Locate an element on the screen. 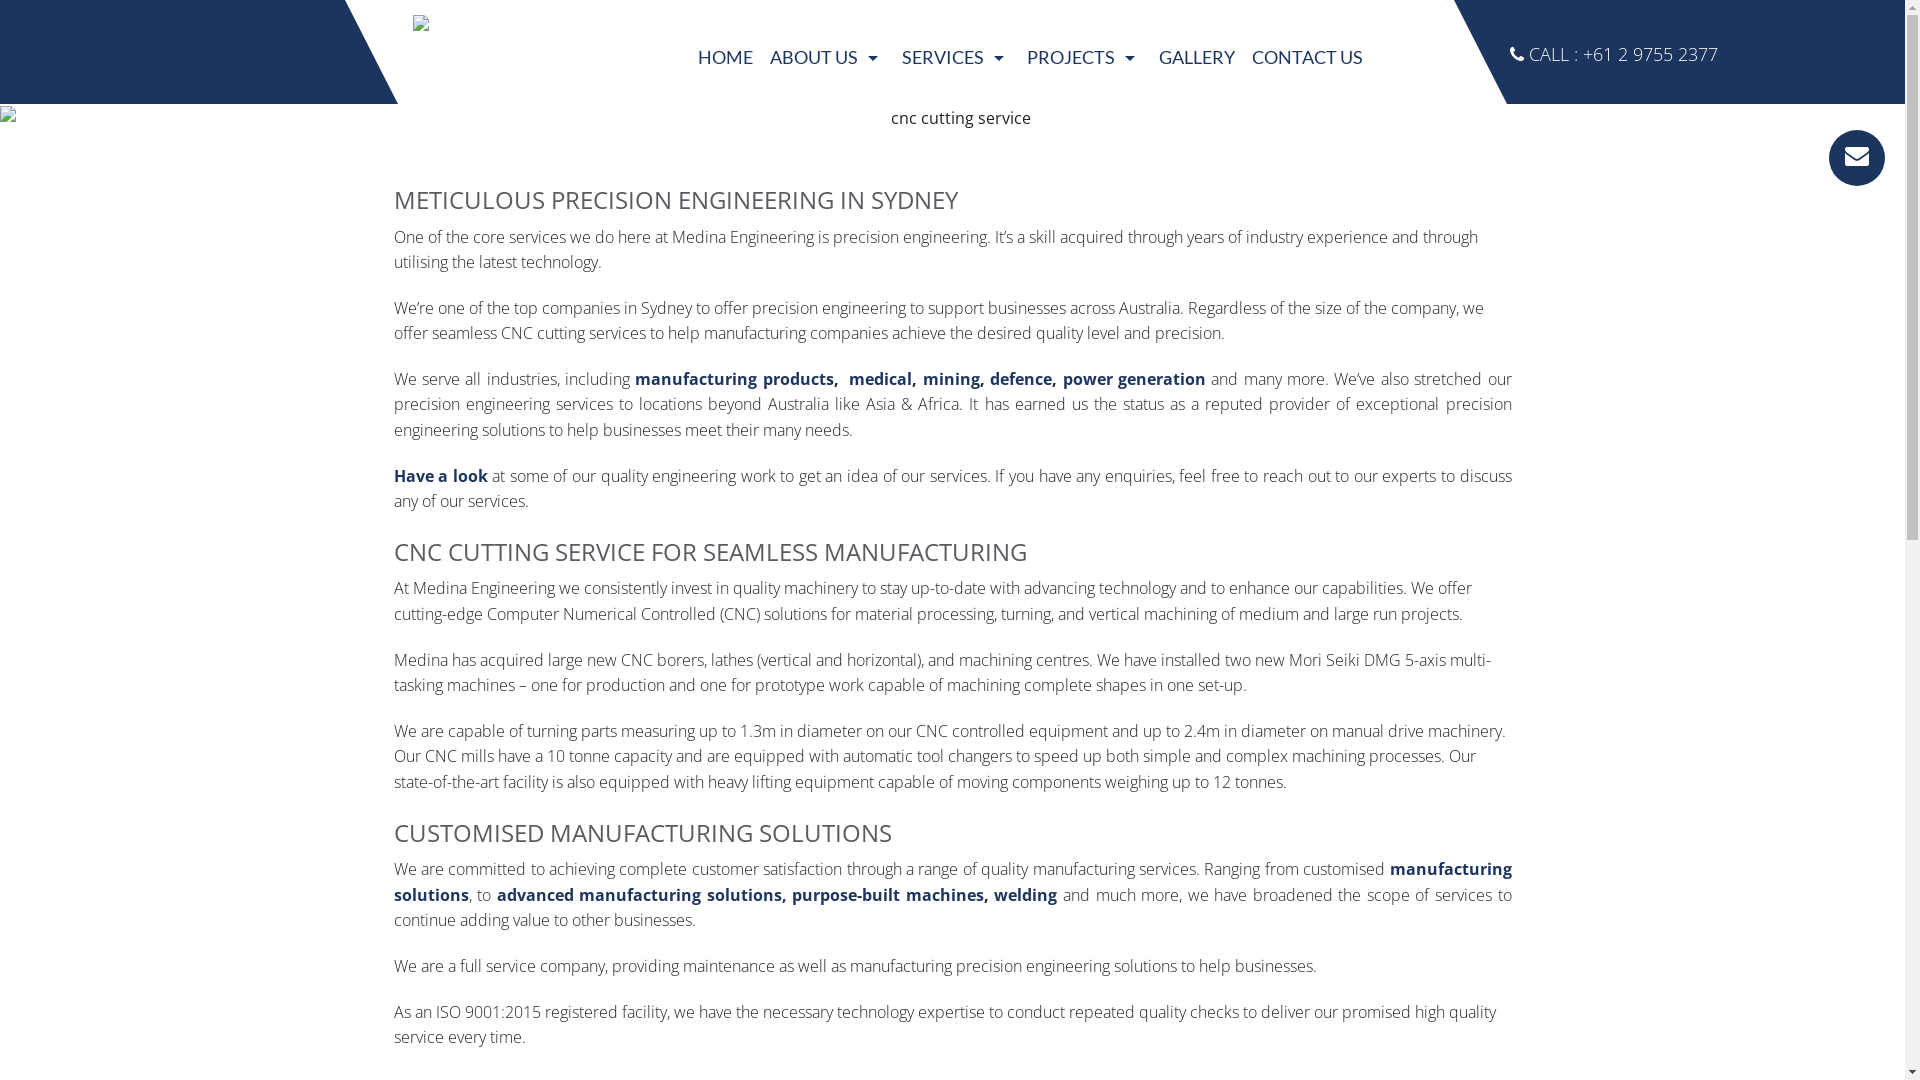 This screenshot has width=1920, height=1080. QUALITY is located at coordinates (828, 118).